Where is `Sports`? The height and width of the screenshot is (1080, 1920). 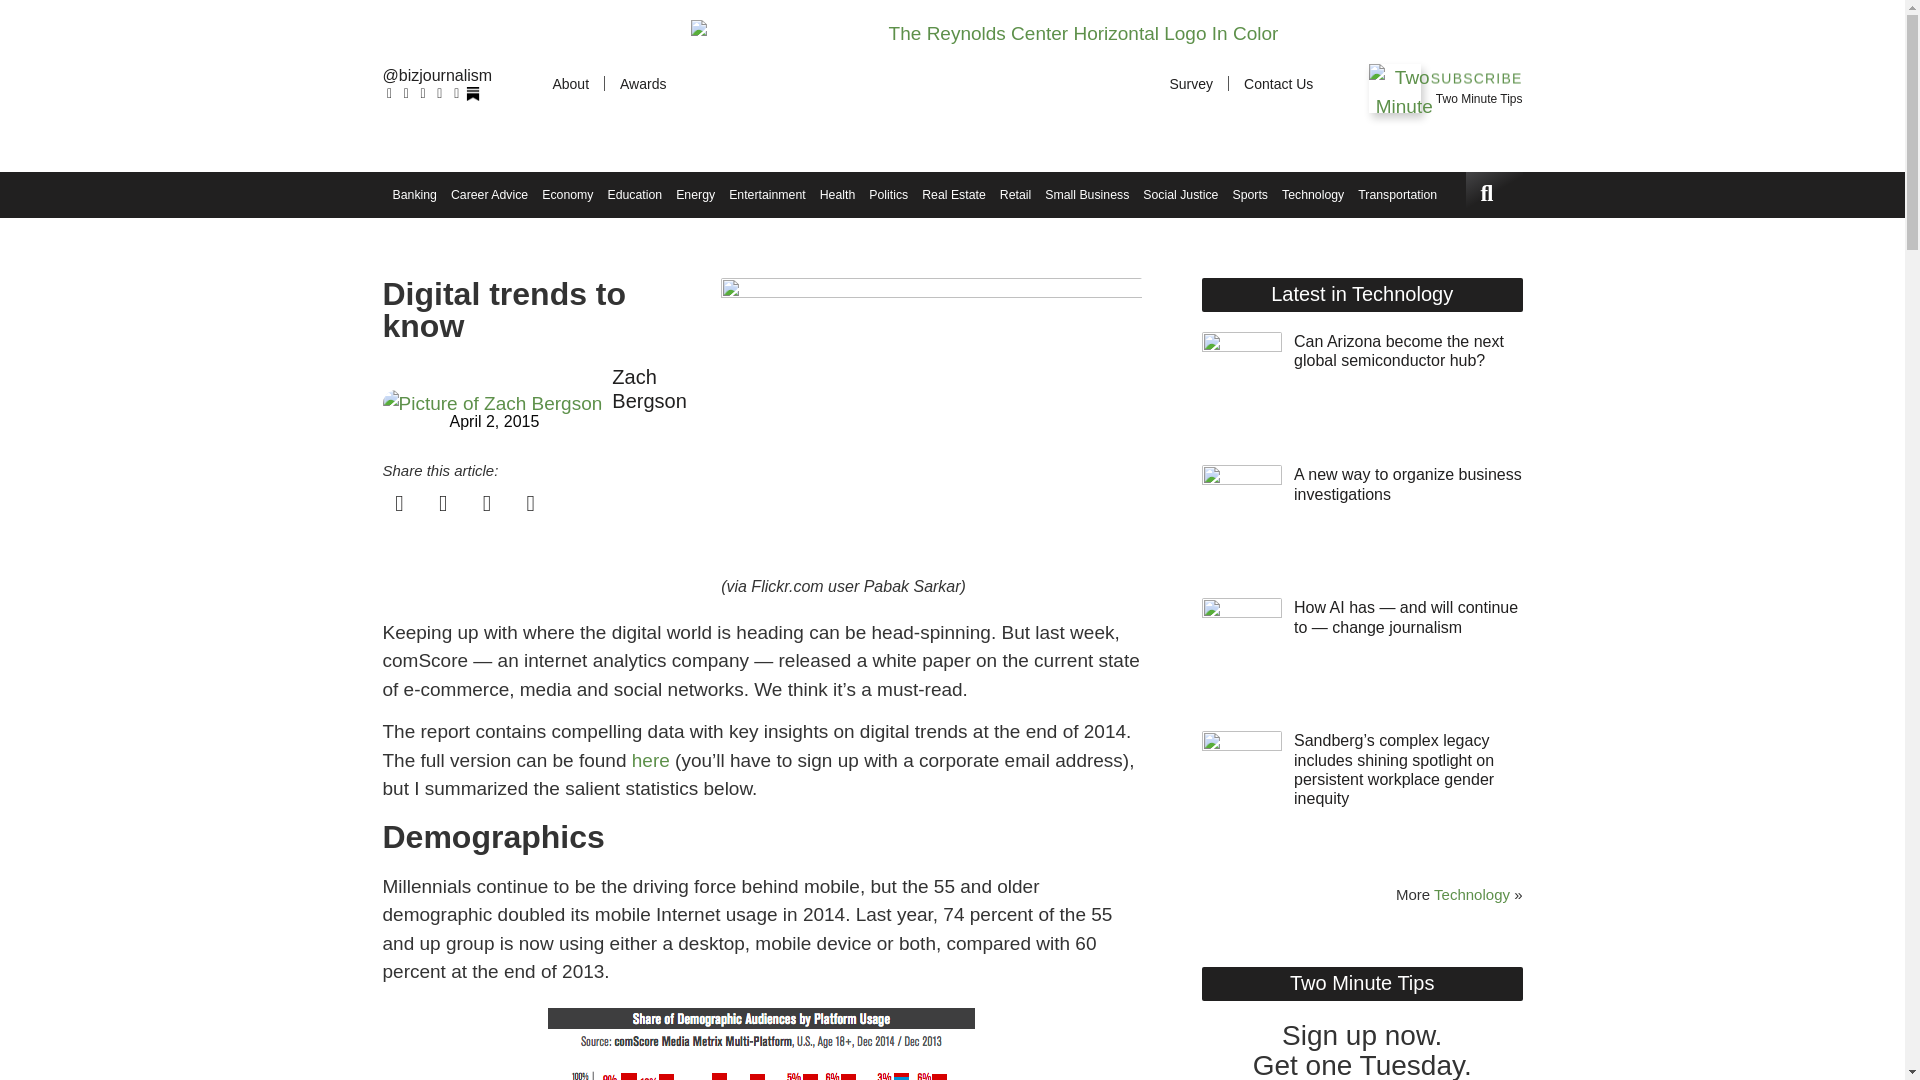 Sports is located at coordinates (1249, 194).